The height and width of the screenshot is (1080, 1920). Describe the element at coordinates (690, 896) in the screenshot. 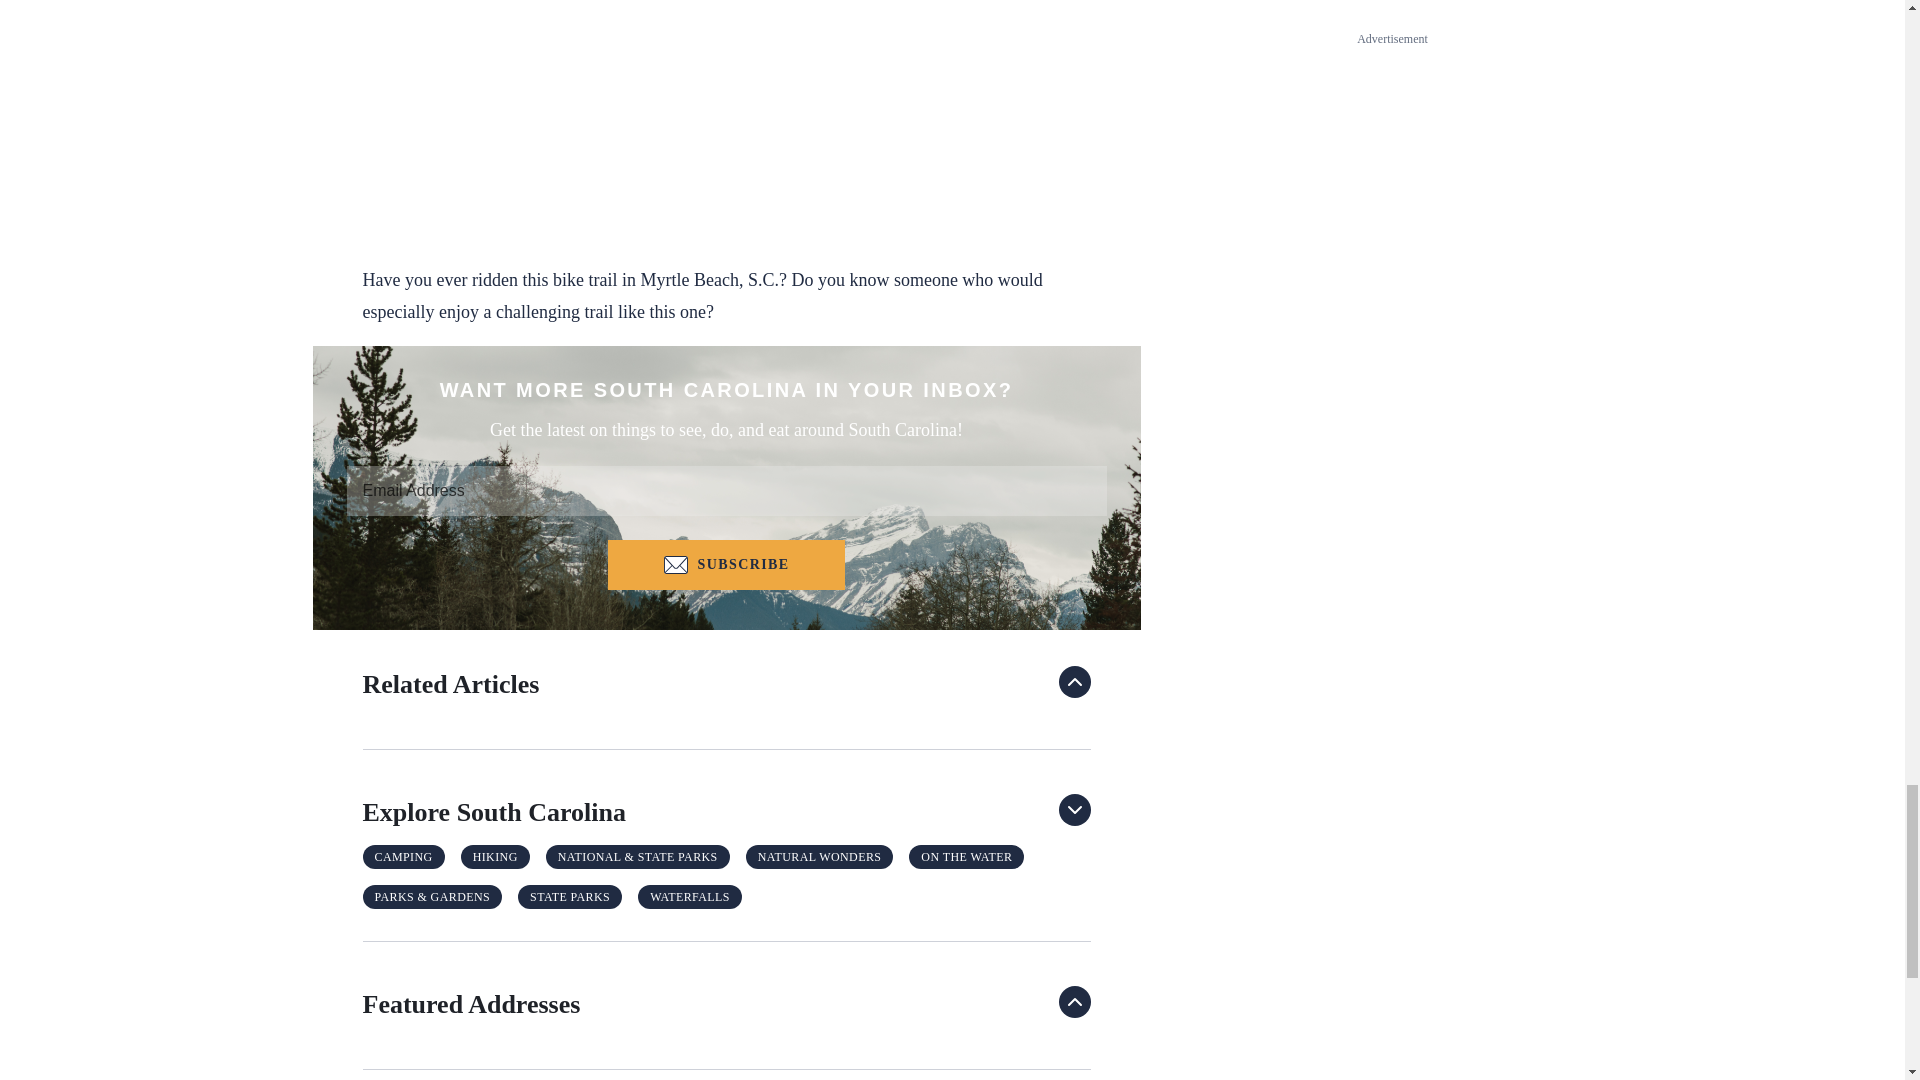

I see `Waterfalls` at that location.